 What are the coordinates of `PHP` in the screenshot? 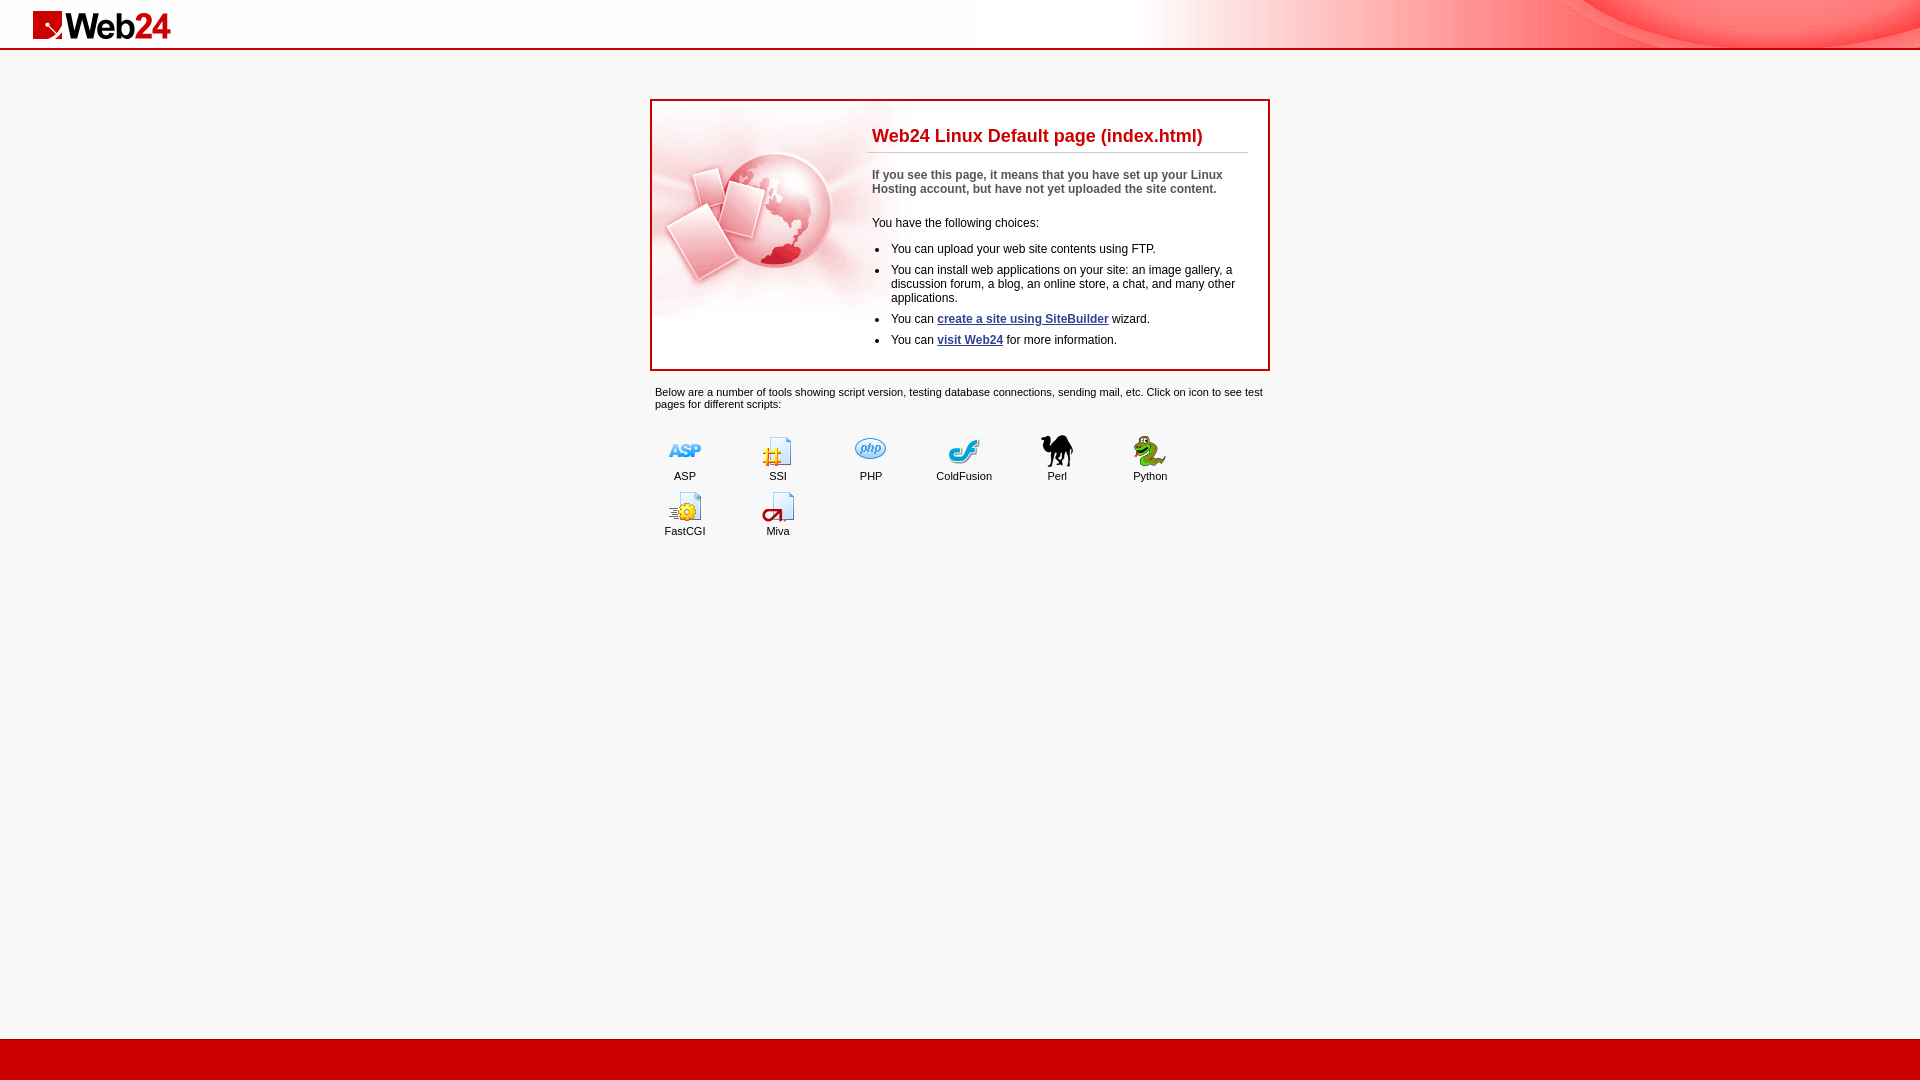 It's located at (871, 460).